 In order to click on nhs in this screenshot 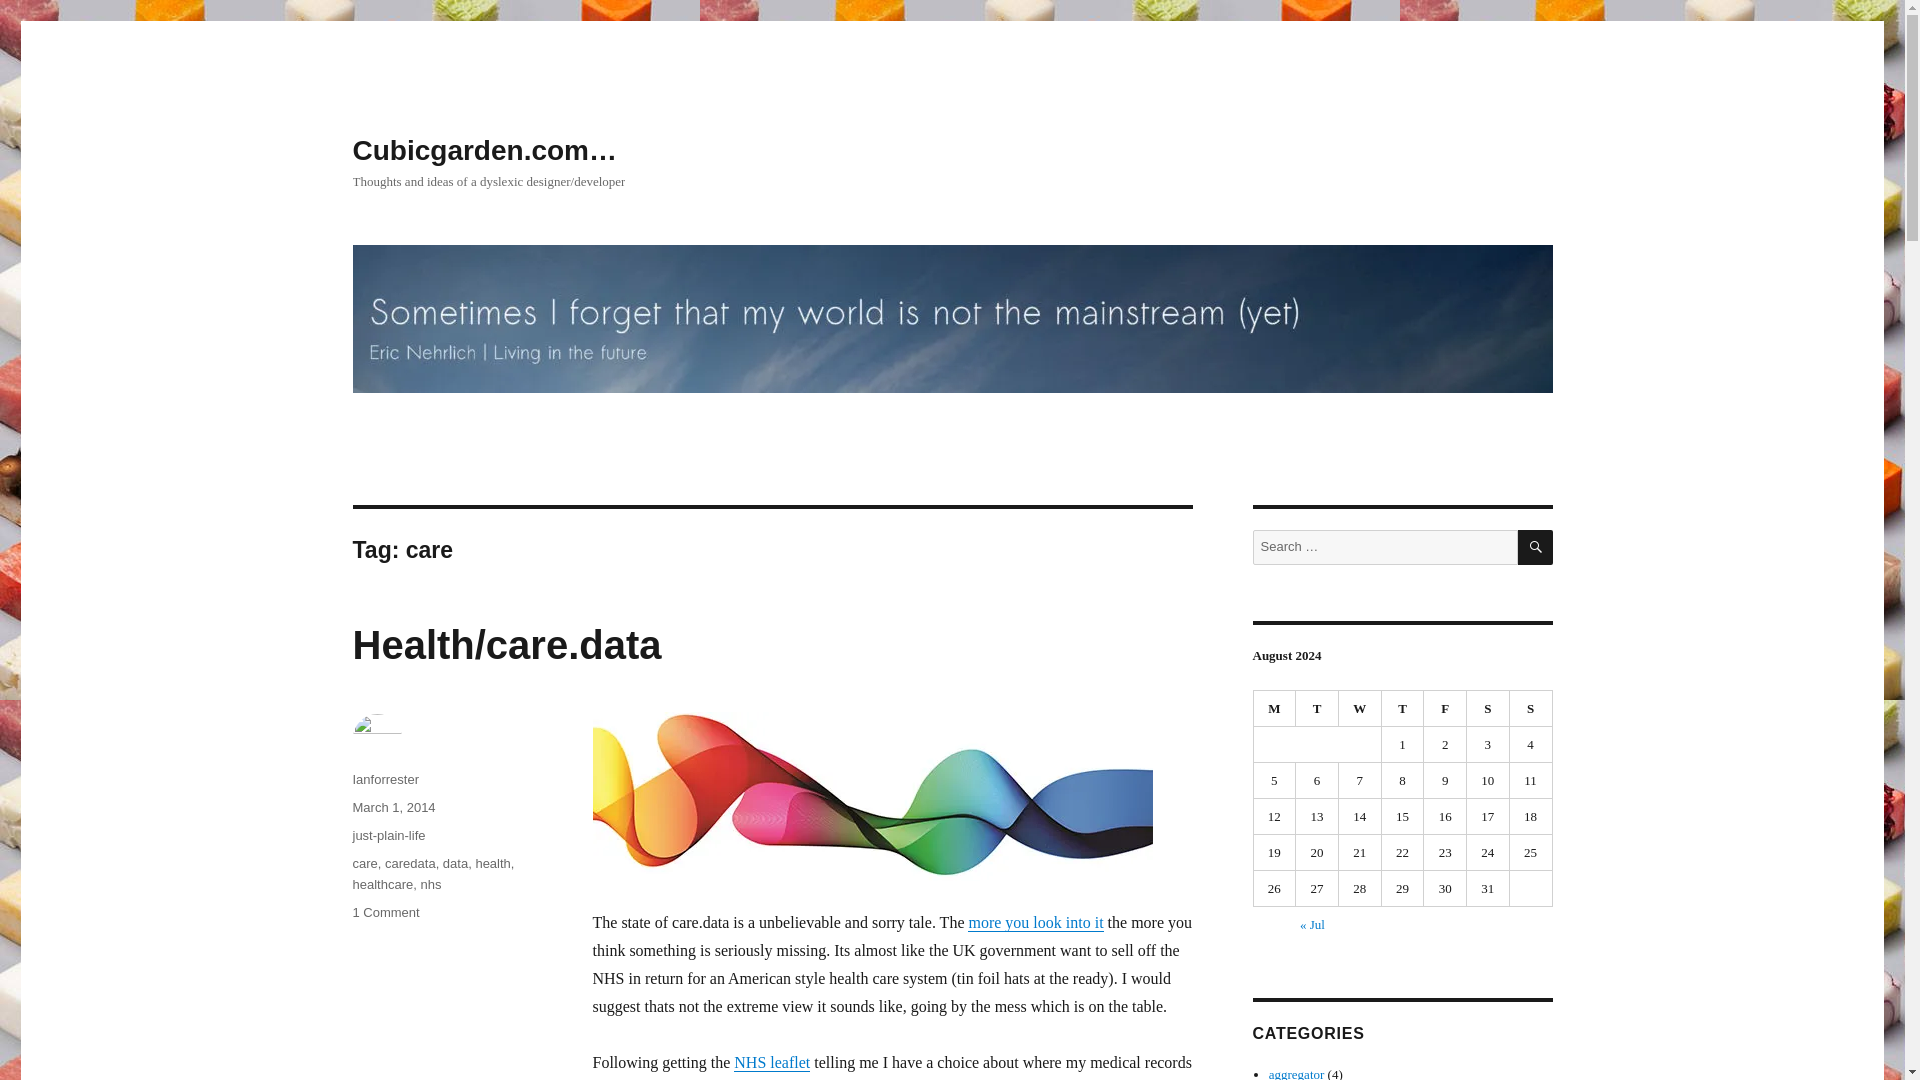, I will do `click(430, 884)`.